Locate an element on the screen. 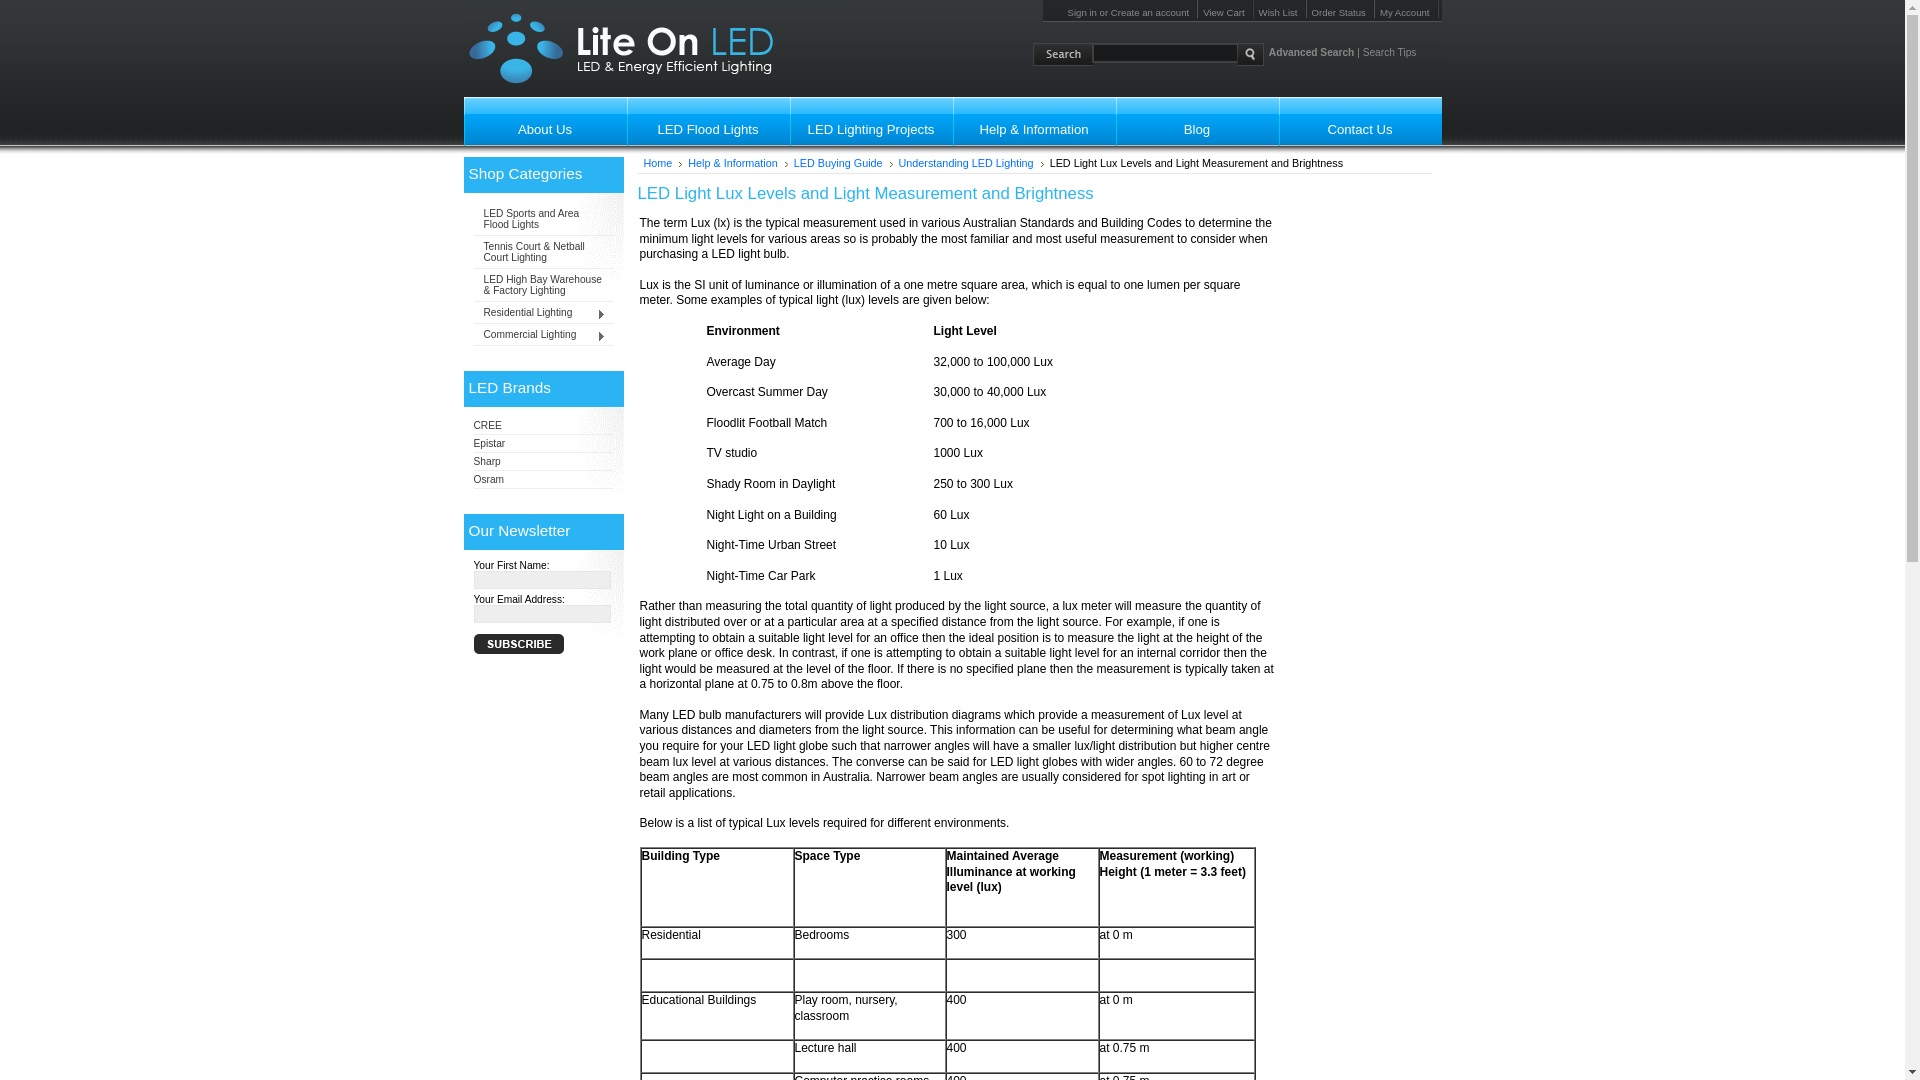 The width and height of the screenshot is (1920, 1080). LED Sports and Area Flood Lights is located at coordinates (544, 219).